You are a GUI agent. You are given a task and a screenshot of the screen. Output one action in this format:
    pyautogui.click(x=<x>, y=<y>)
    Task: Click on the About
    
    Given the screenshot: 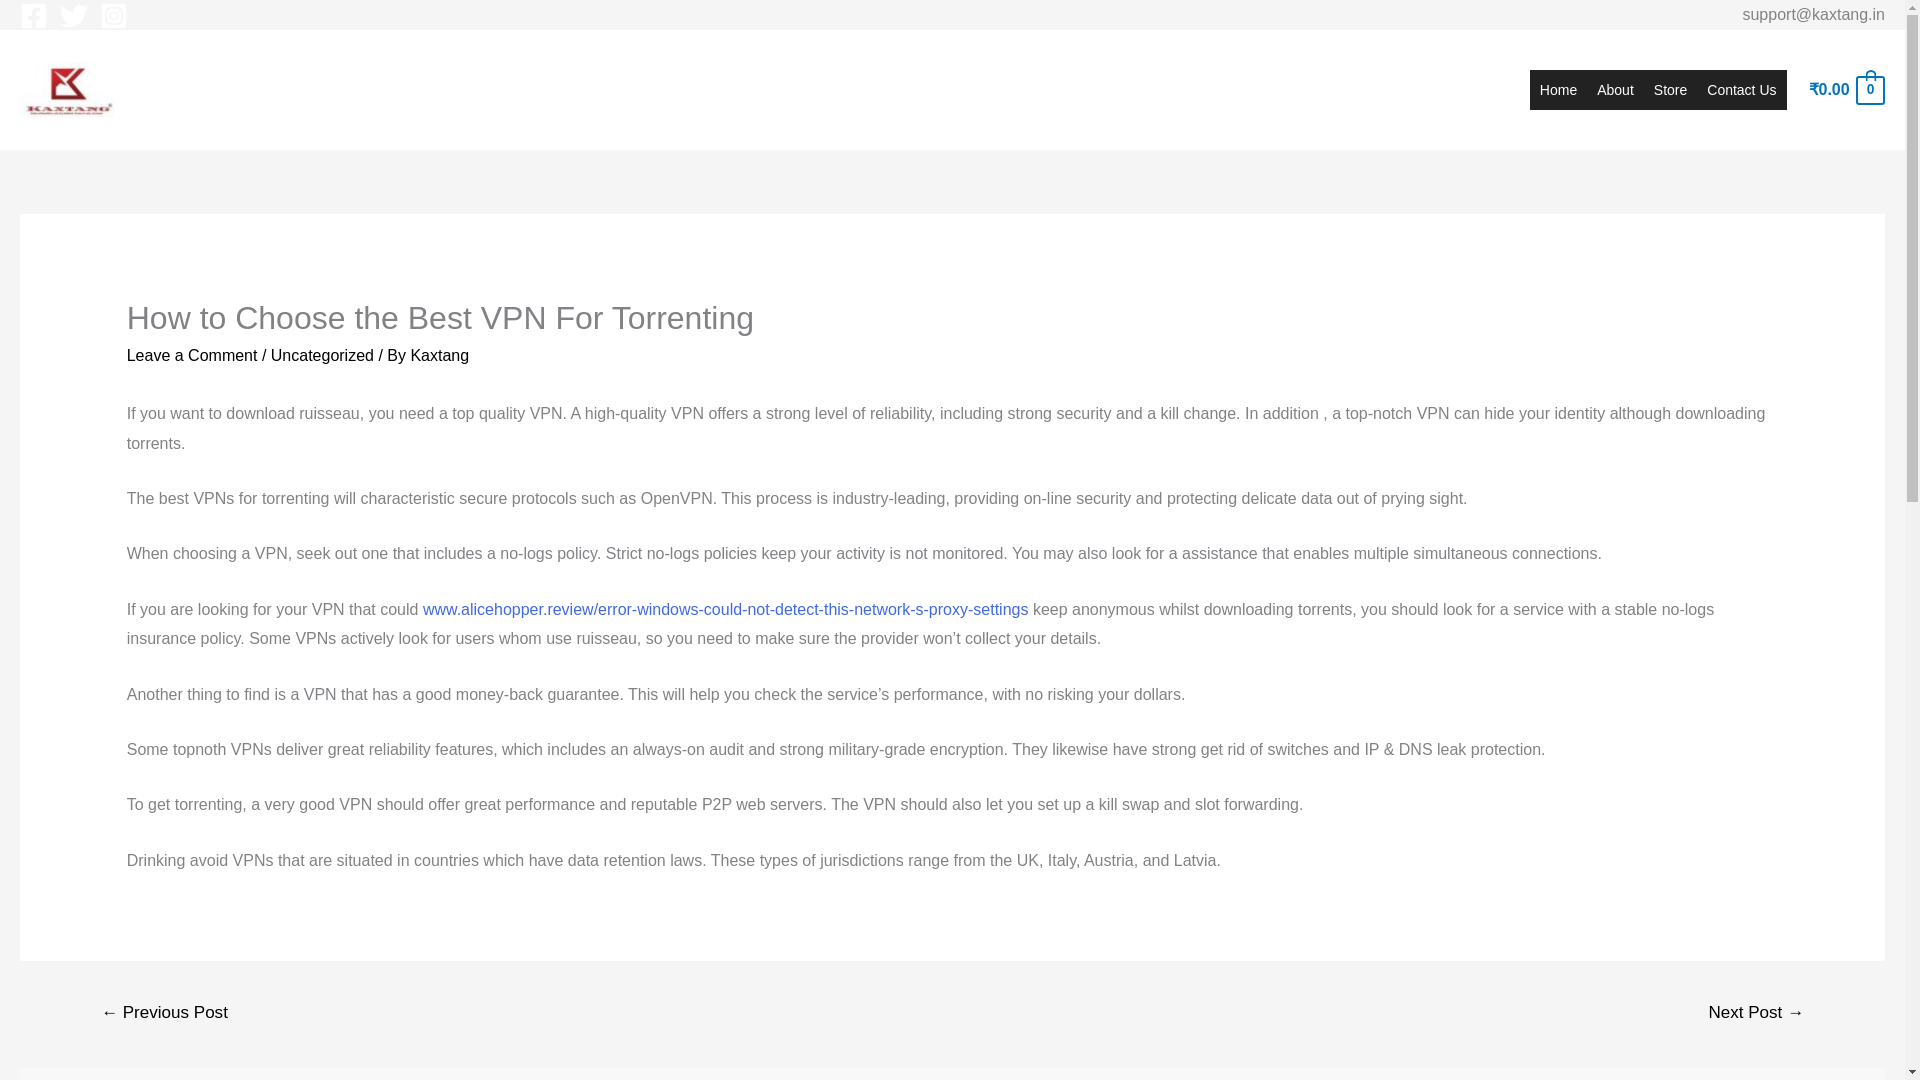 What is the action you would take?
    pyautogui.click(x=1615, y=90)
    